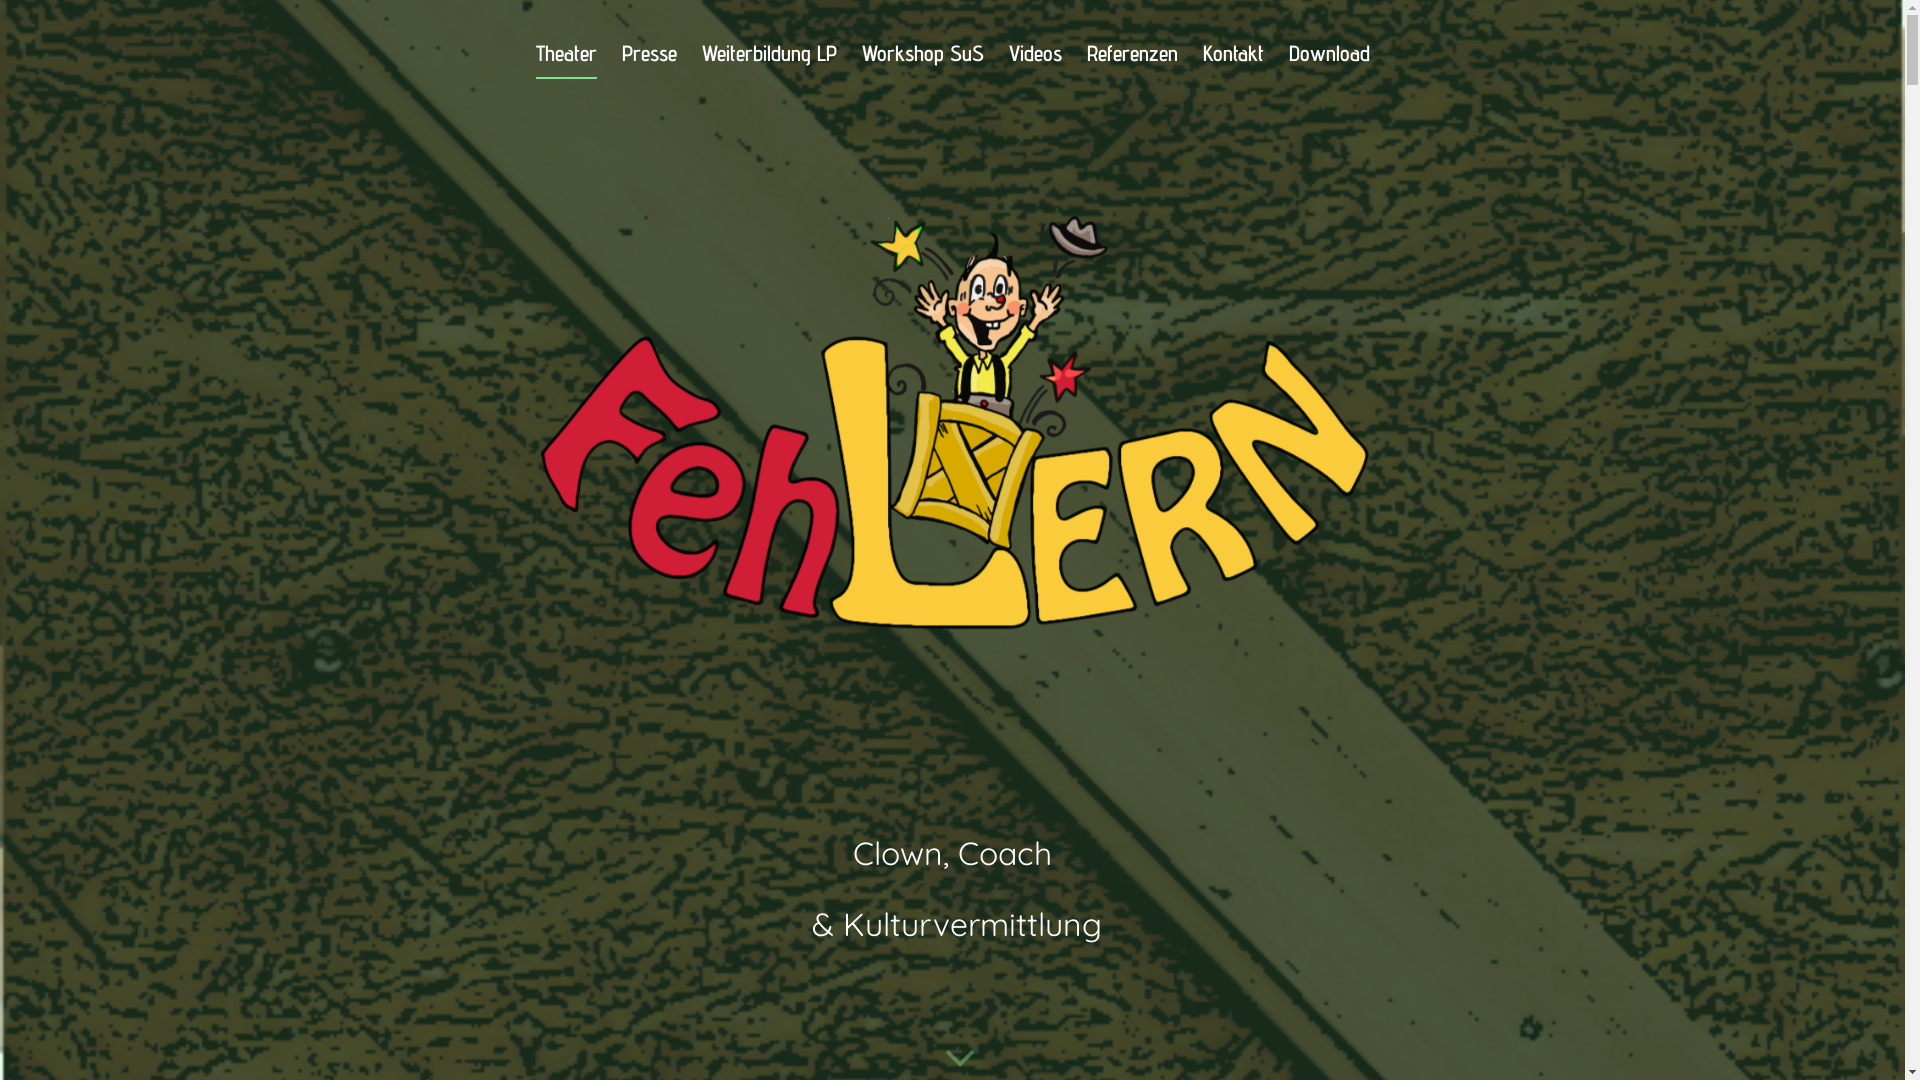  I want to click on Videos, so click(1034, 60).